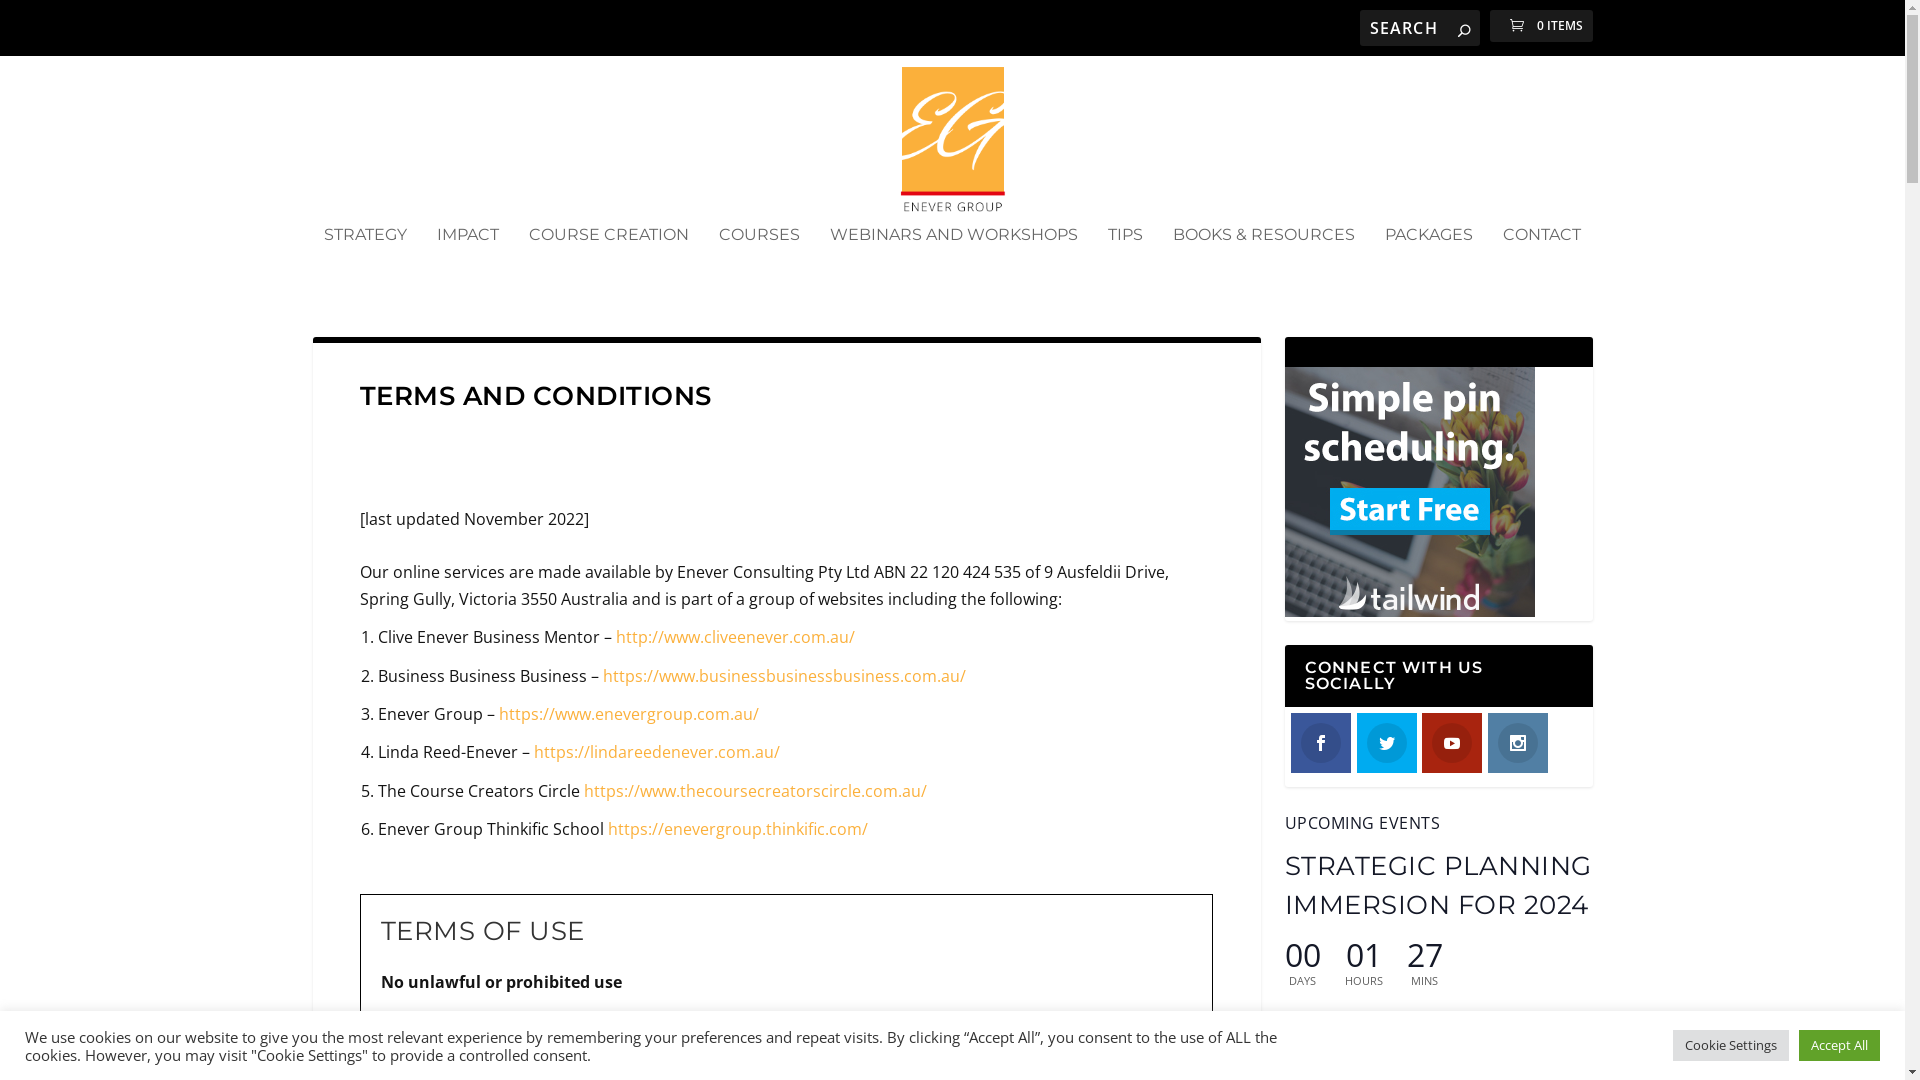  What do you see at coordinates (1438, 886) in the screenshot?
I see `STRATEGIC PLANNING IMMERSION FOR 2024` at bounding box center [1438, 886].